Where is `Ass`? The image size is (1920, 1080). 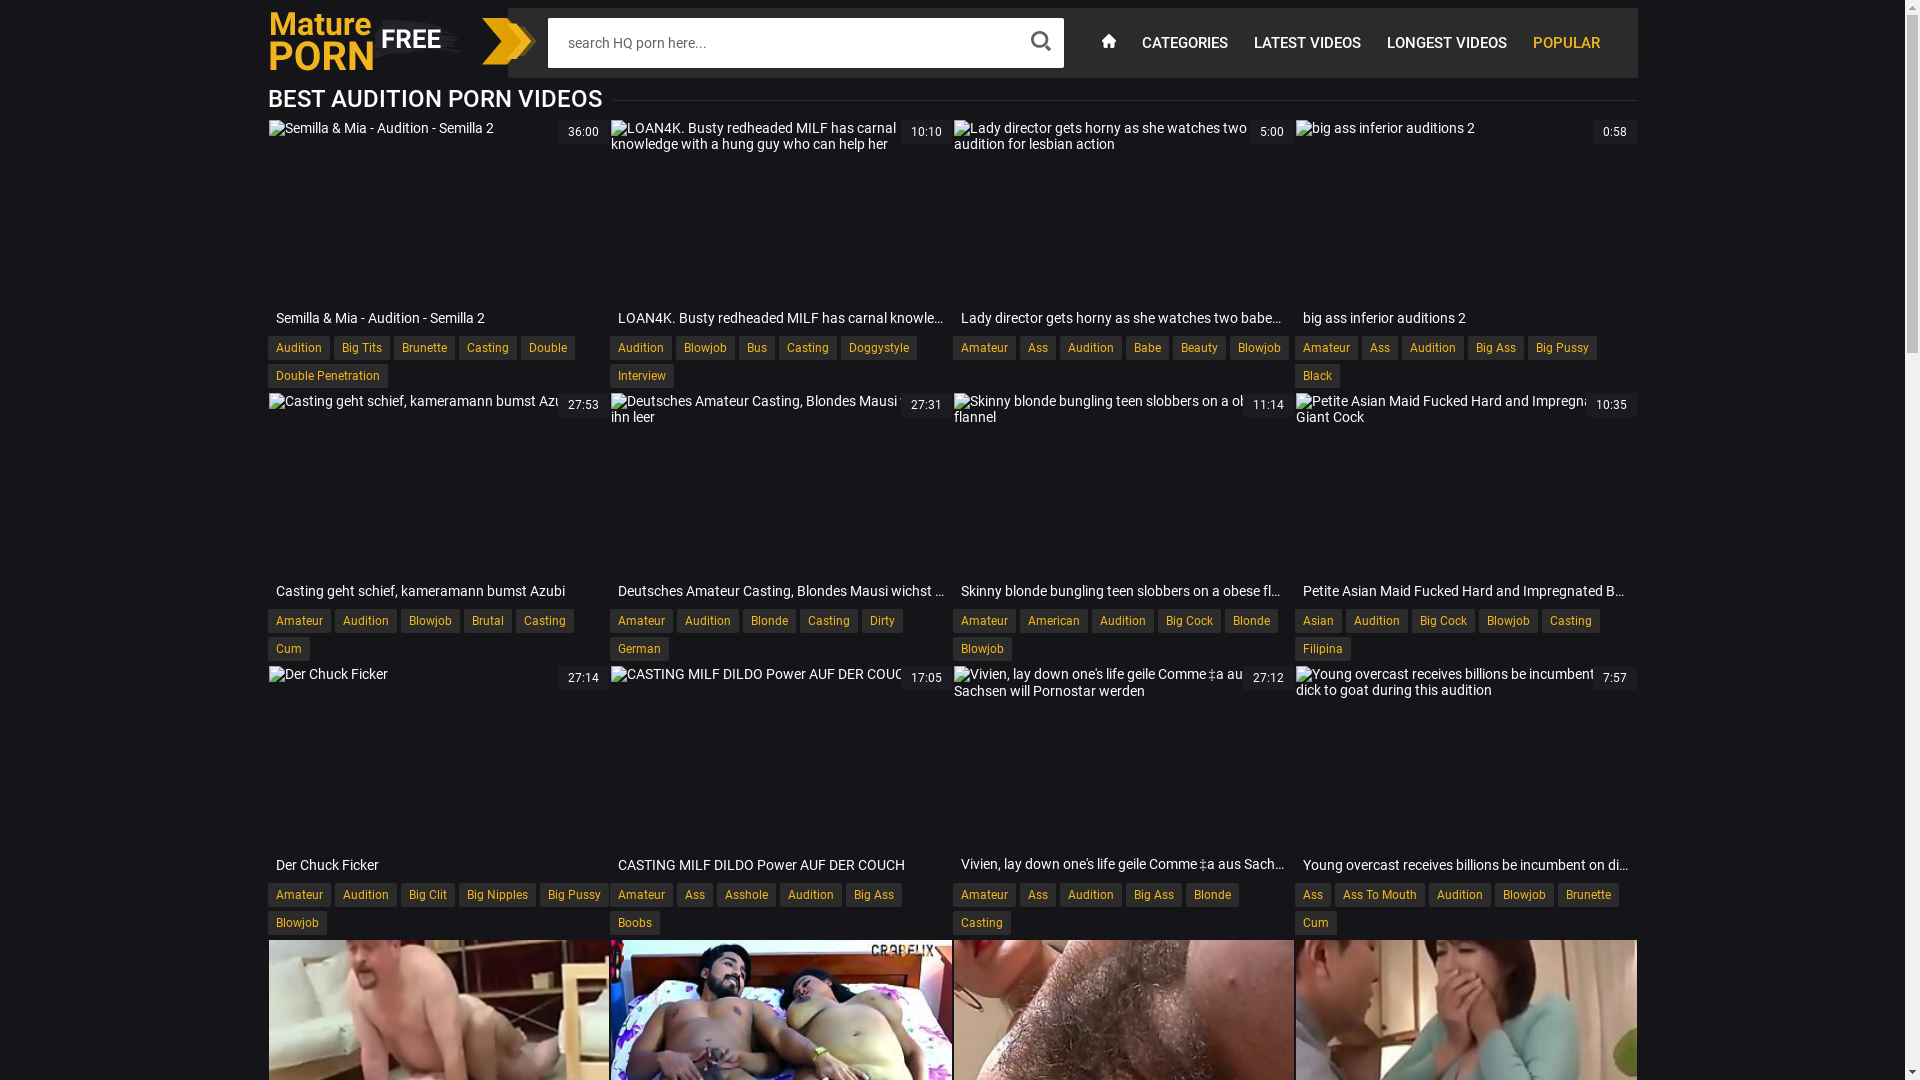 Ass is located at coordinates (1313, 894).